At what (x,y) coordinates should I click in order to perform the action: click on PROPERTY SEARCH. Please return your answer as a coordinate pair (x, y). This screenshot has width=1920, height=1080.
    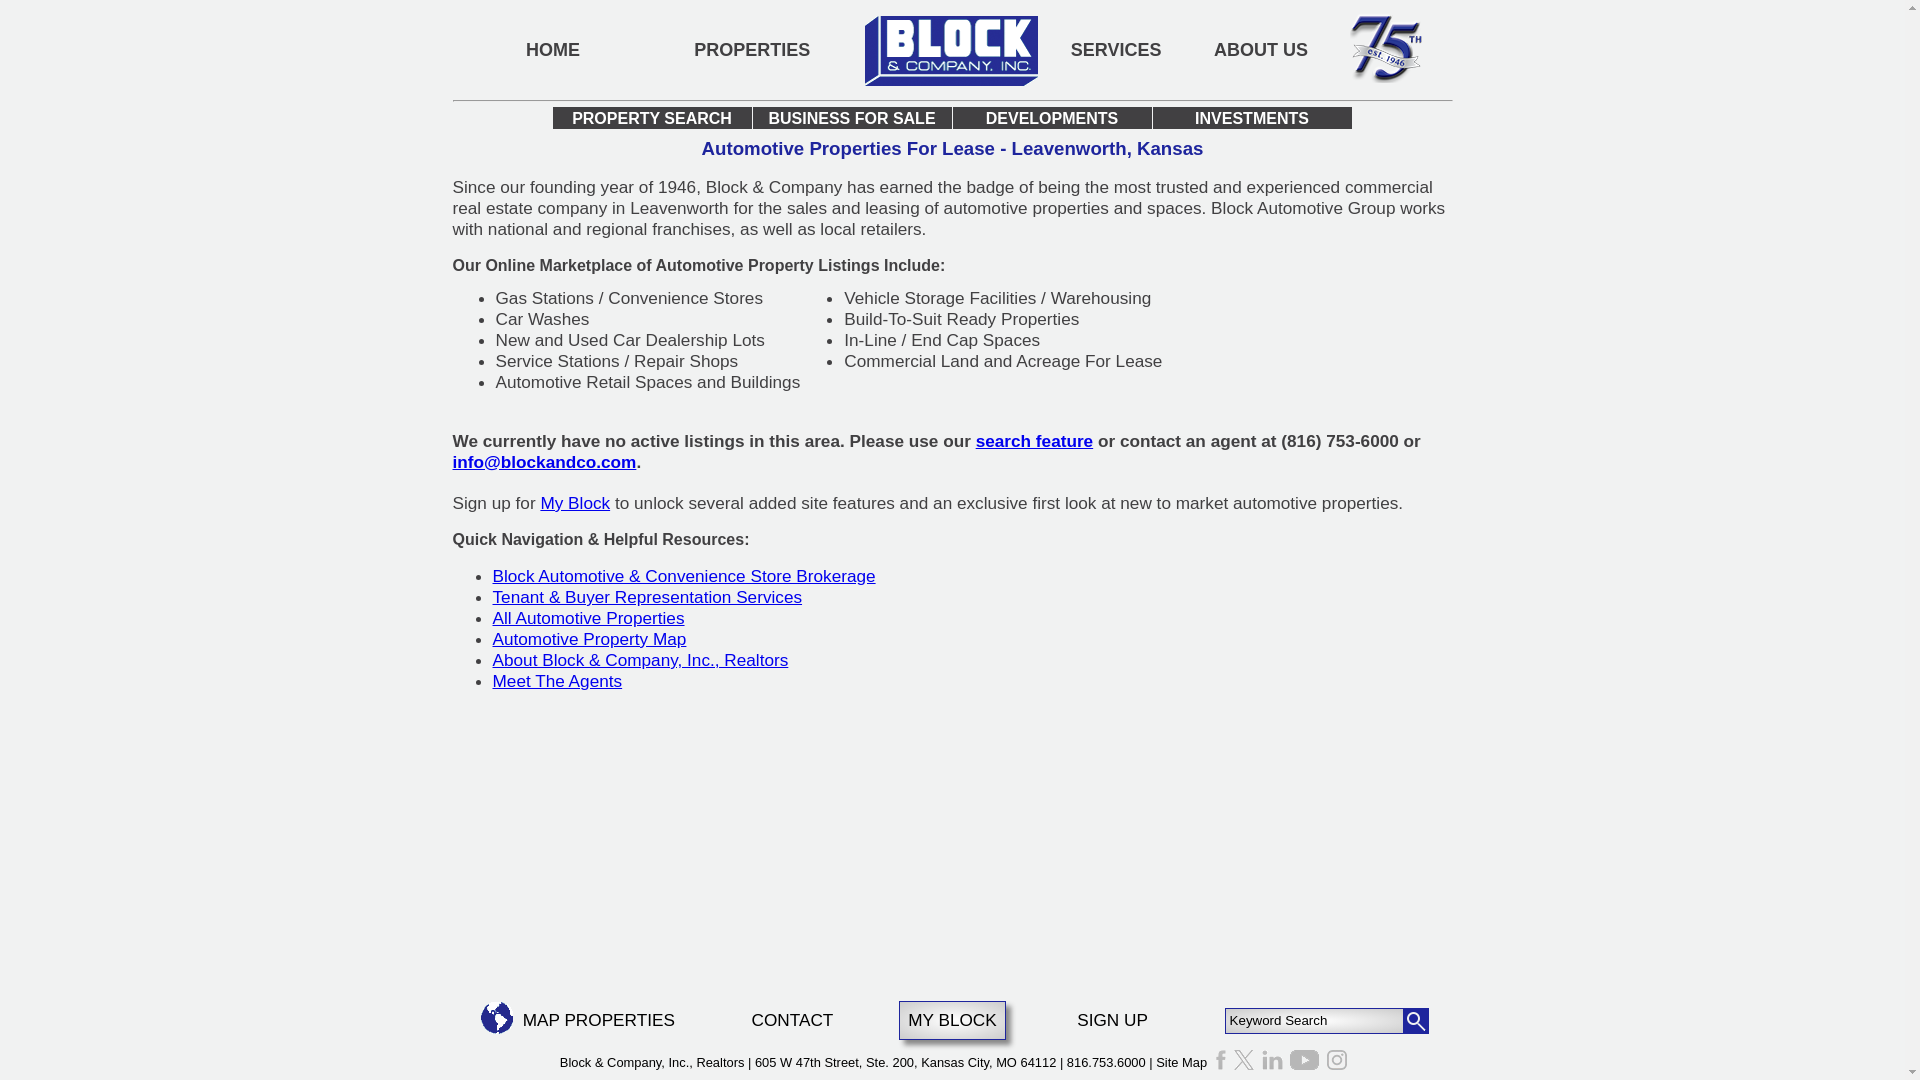
    Looking at the image, I should click on (651, 117).